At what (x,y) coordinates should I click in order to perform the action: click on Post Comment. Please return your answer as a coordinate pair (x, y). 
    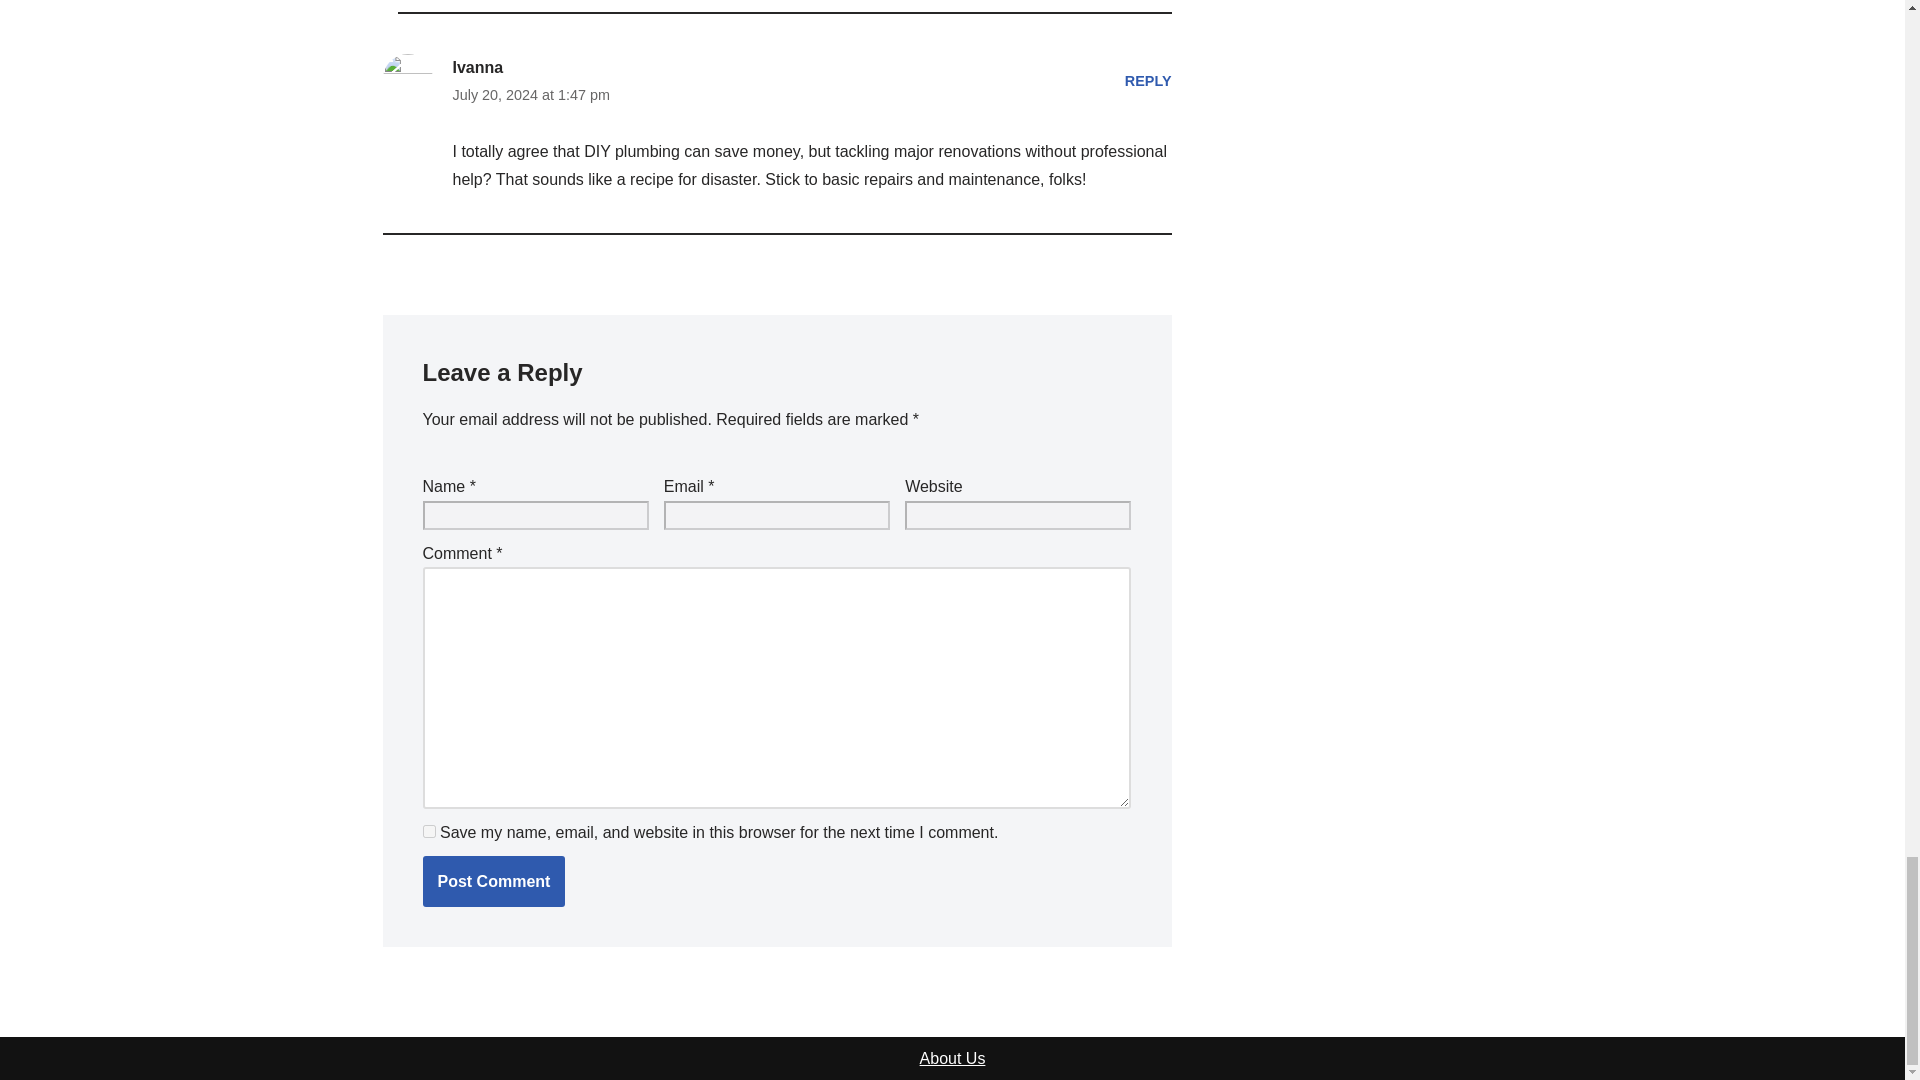
    Looking at the image, I should click on (493, 882).